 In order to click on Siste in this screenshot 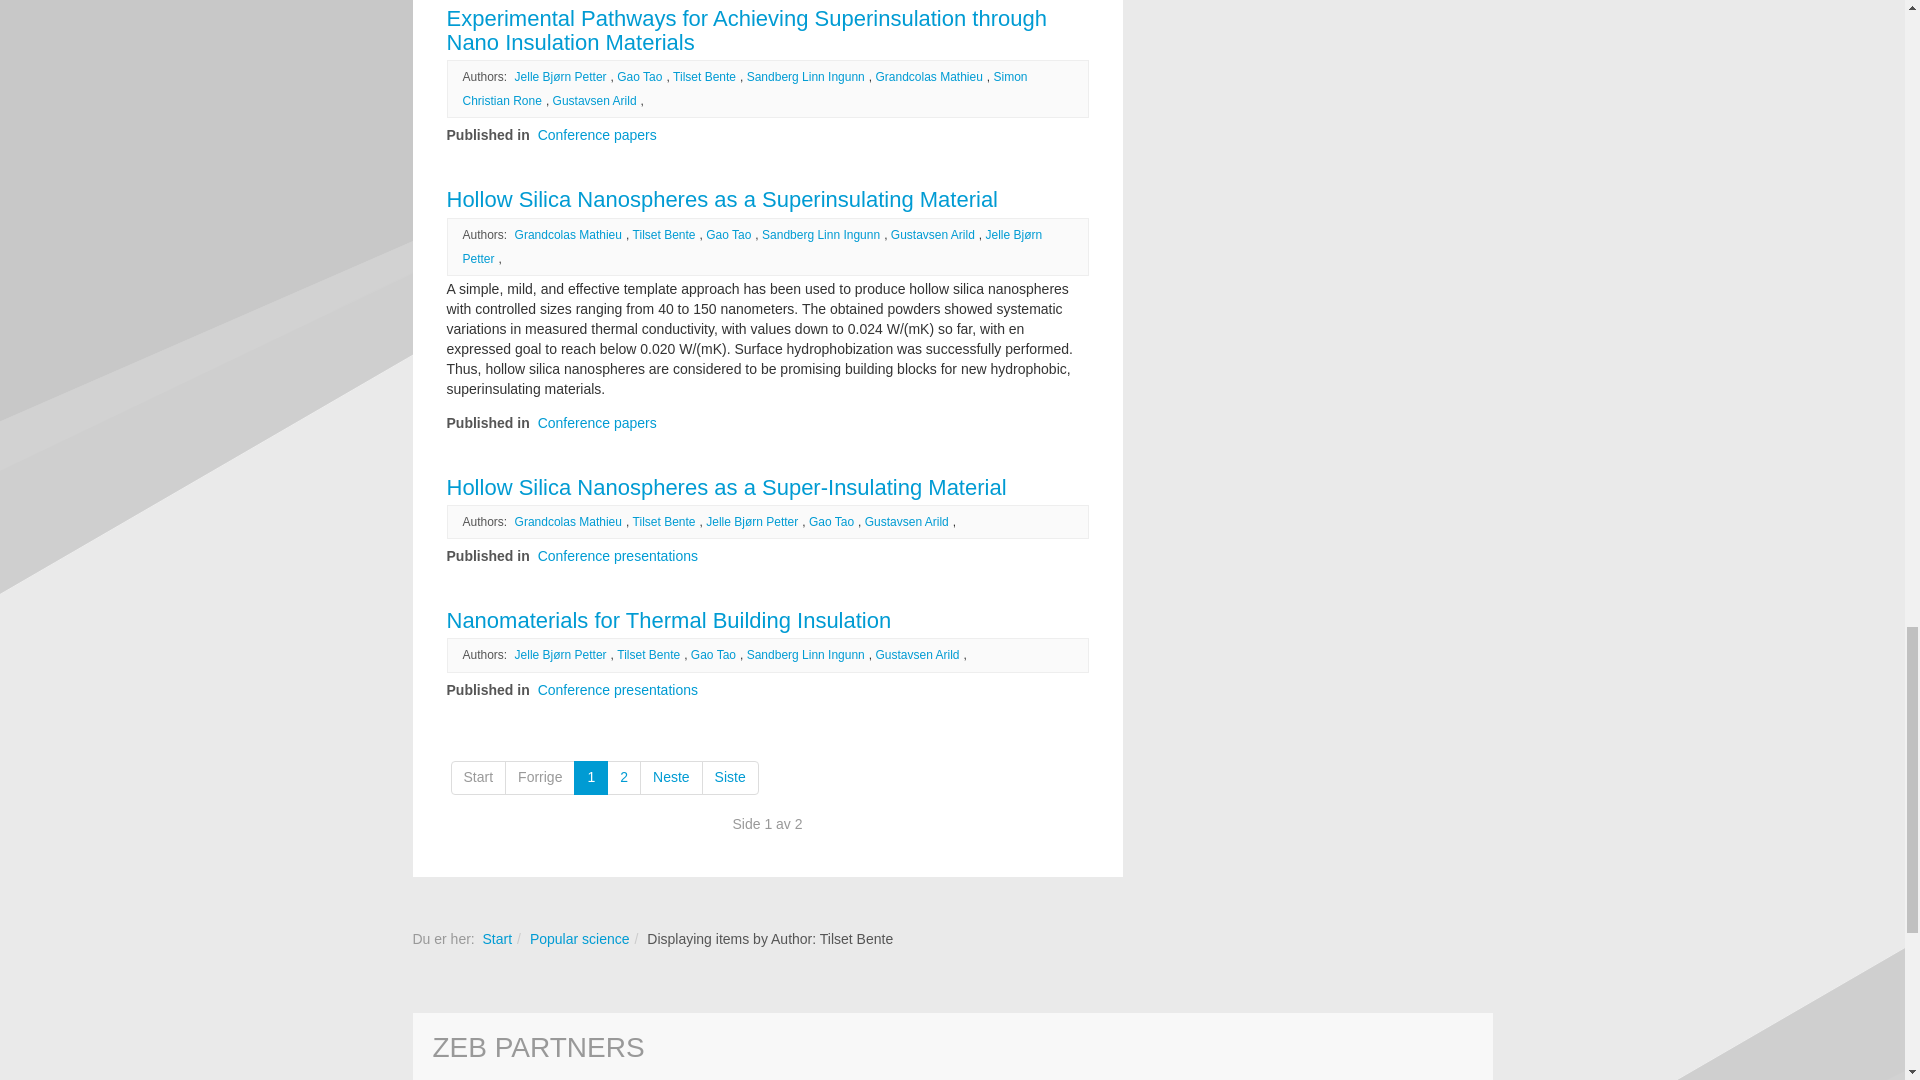, I will do `click(730, 778)`.